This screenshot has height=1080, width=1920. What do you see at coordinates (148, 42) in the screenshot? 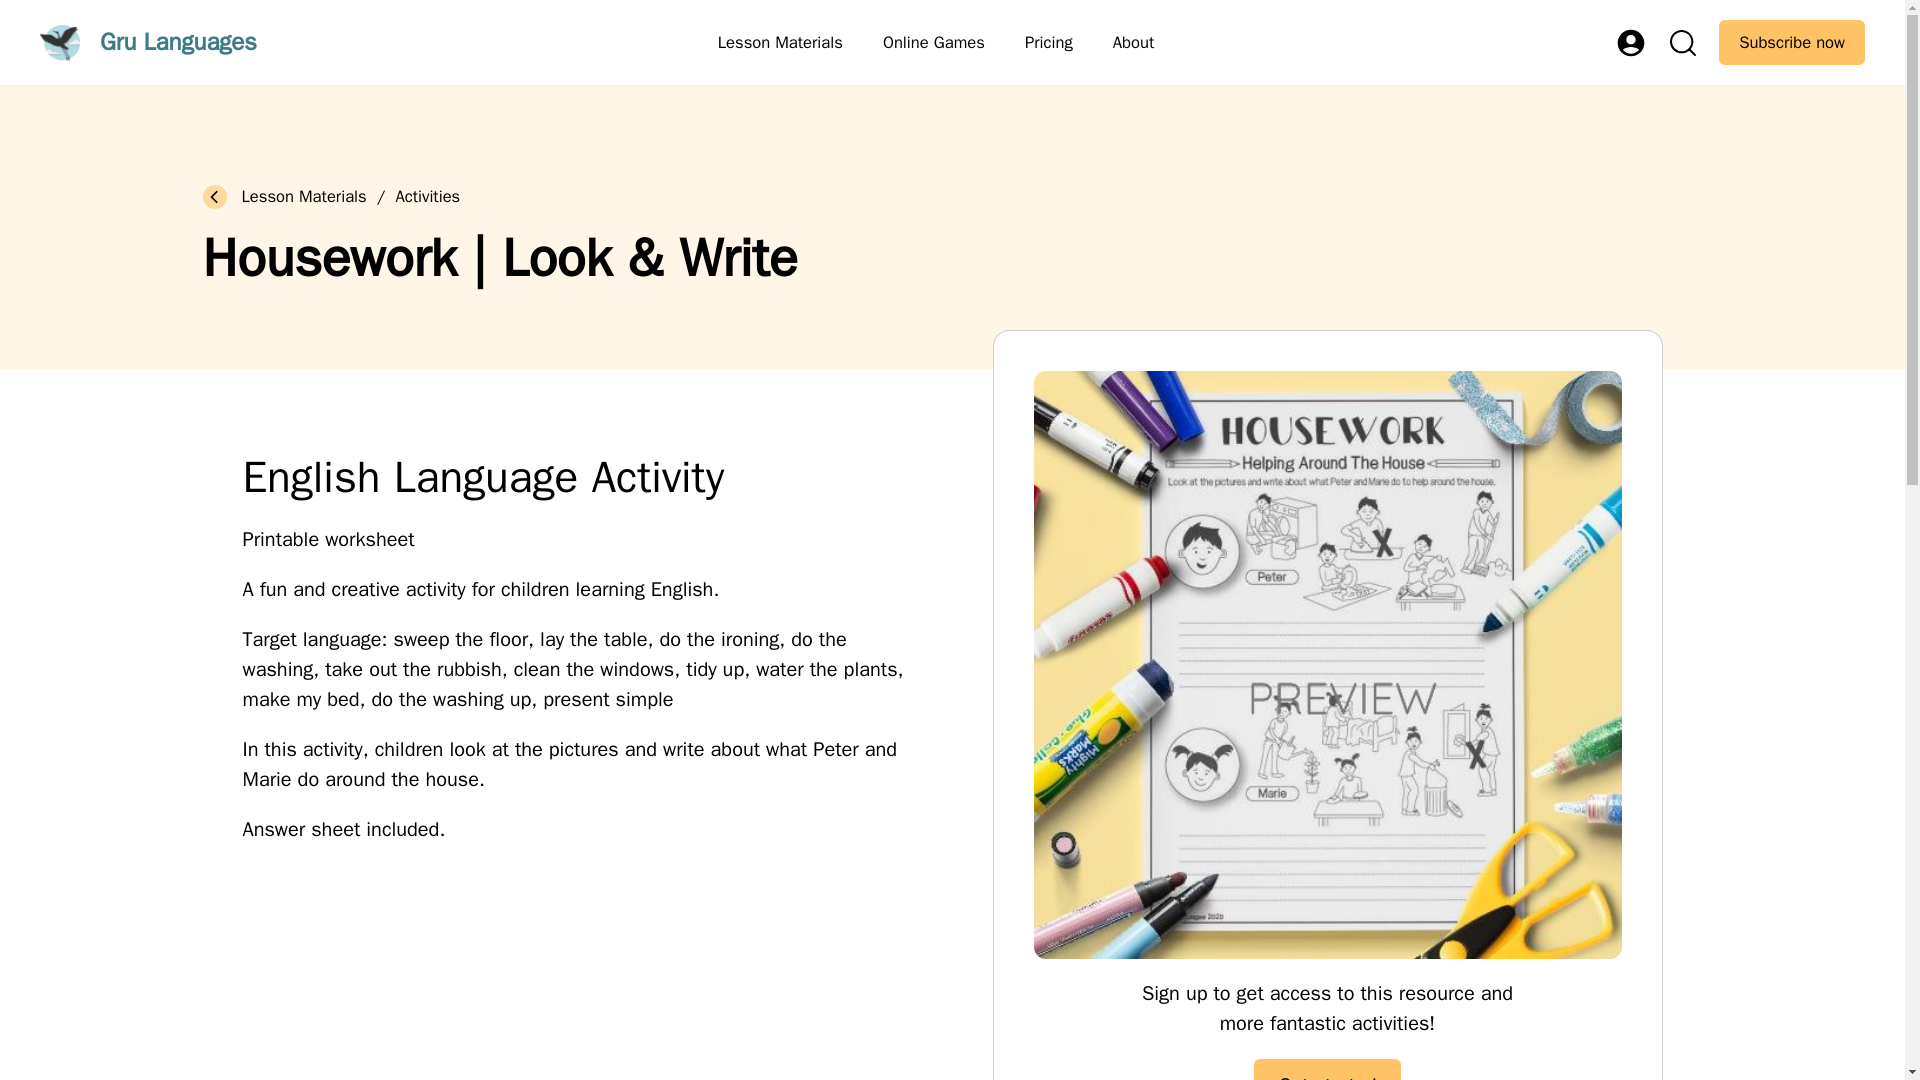
I see `Gru Languages` at bounding box center [148, 42].